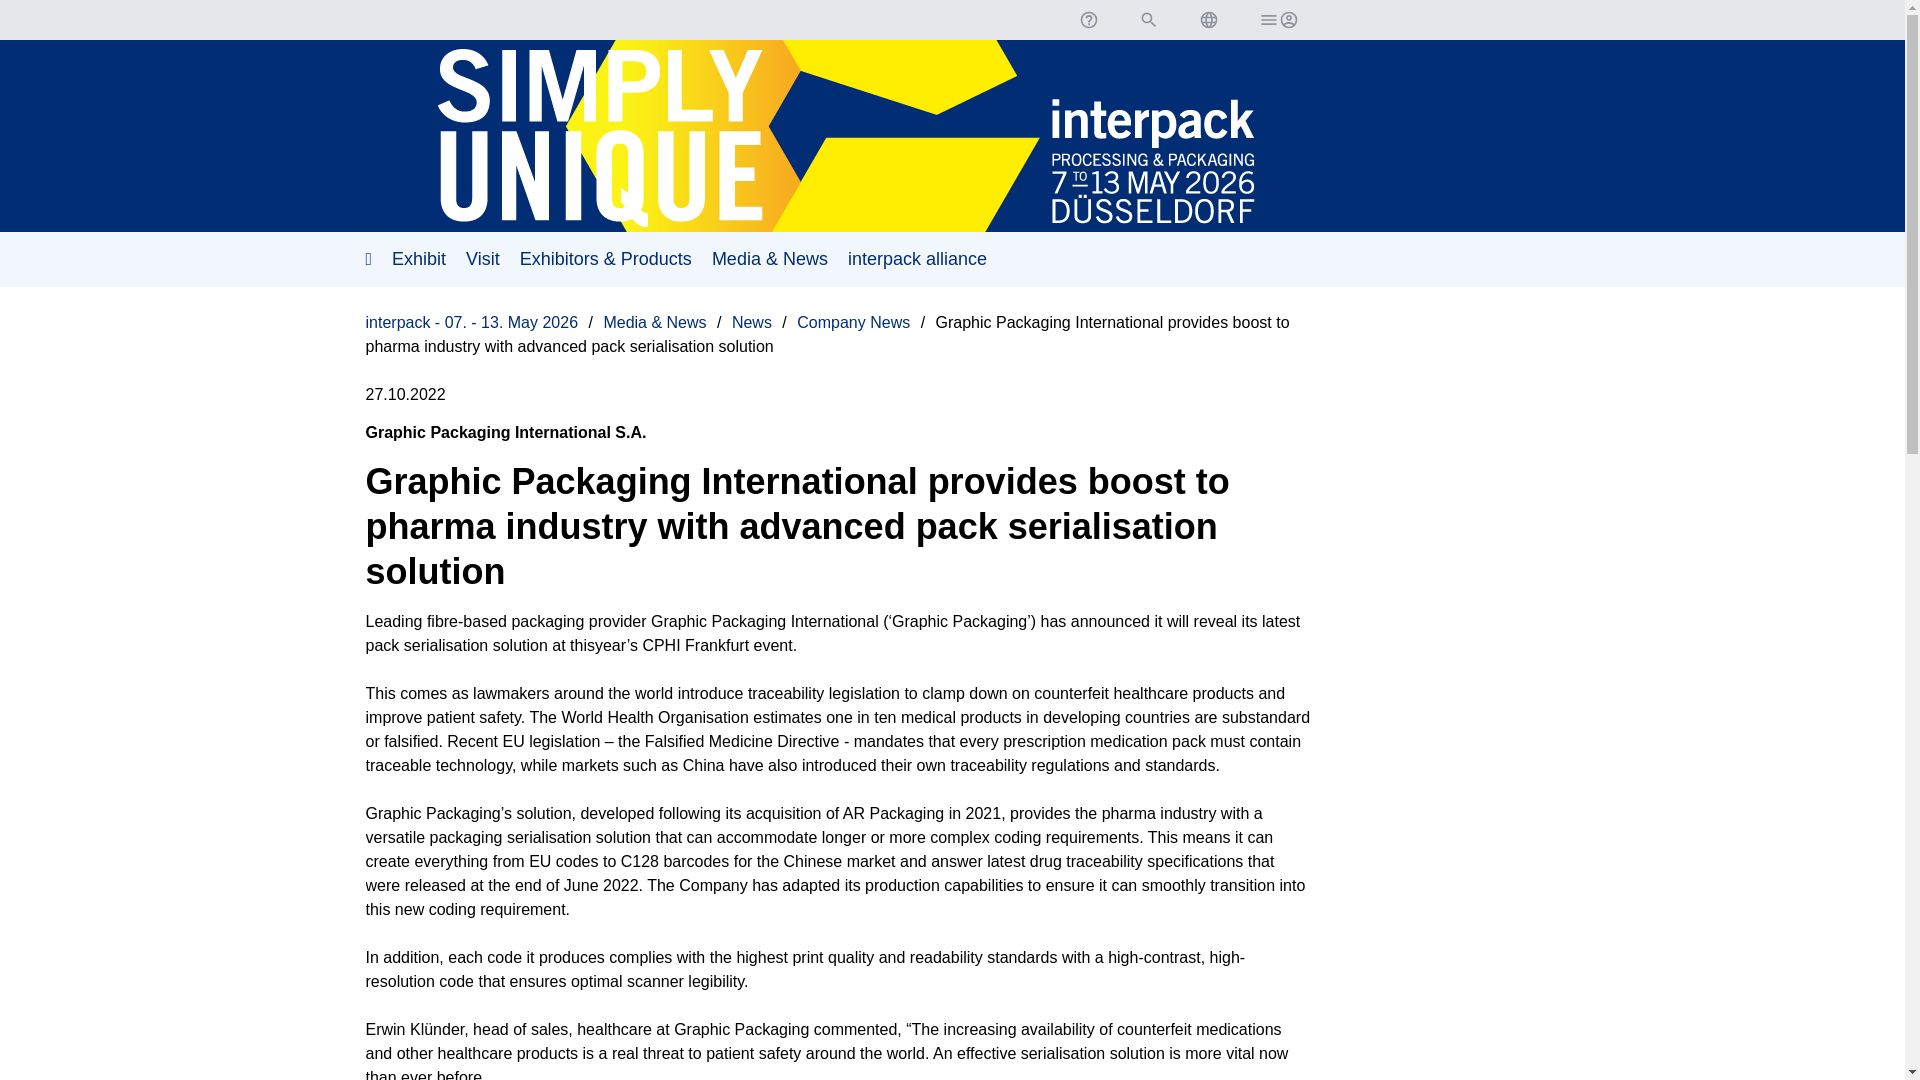 The image size is (1920, 1080). What do you see at coordinates (1087, 20) in the screenshot?
I see `Support` at bounding box center [1087, 20].